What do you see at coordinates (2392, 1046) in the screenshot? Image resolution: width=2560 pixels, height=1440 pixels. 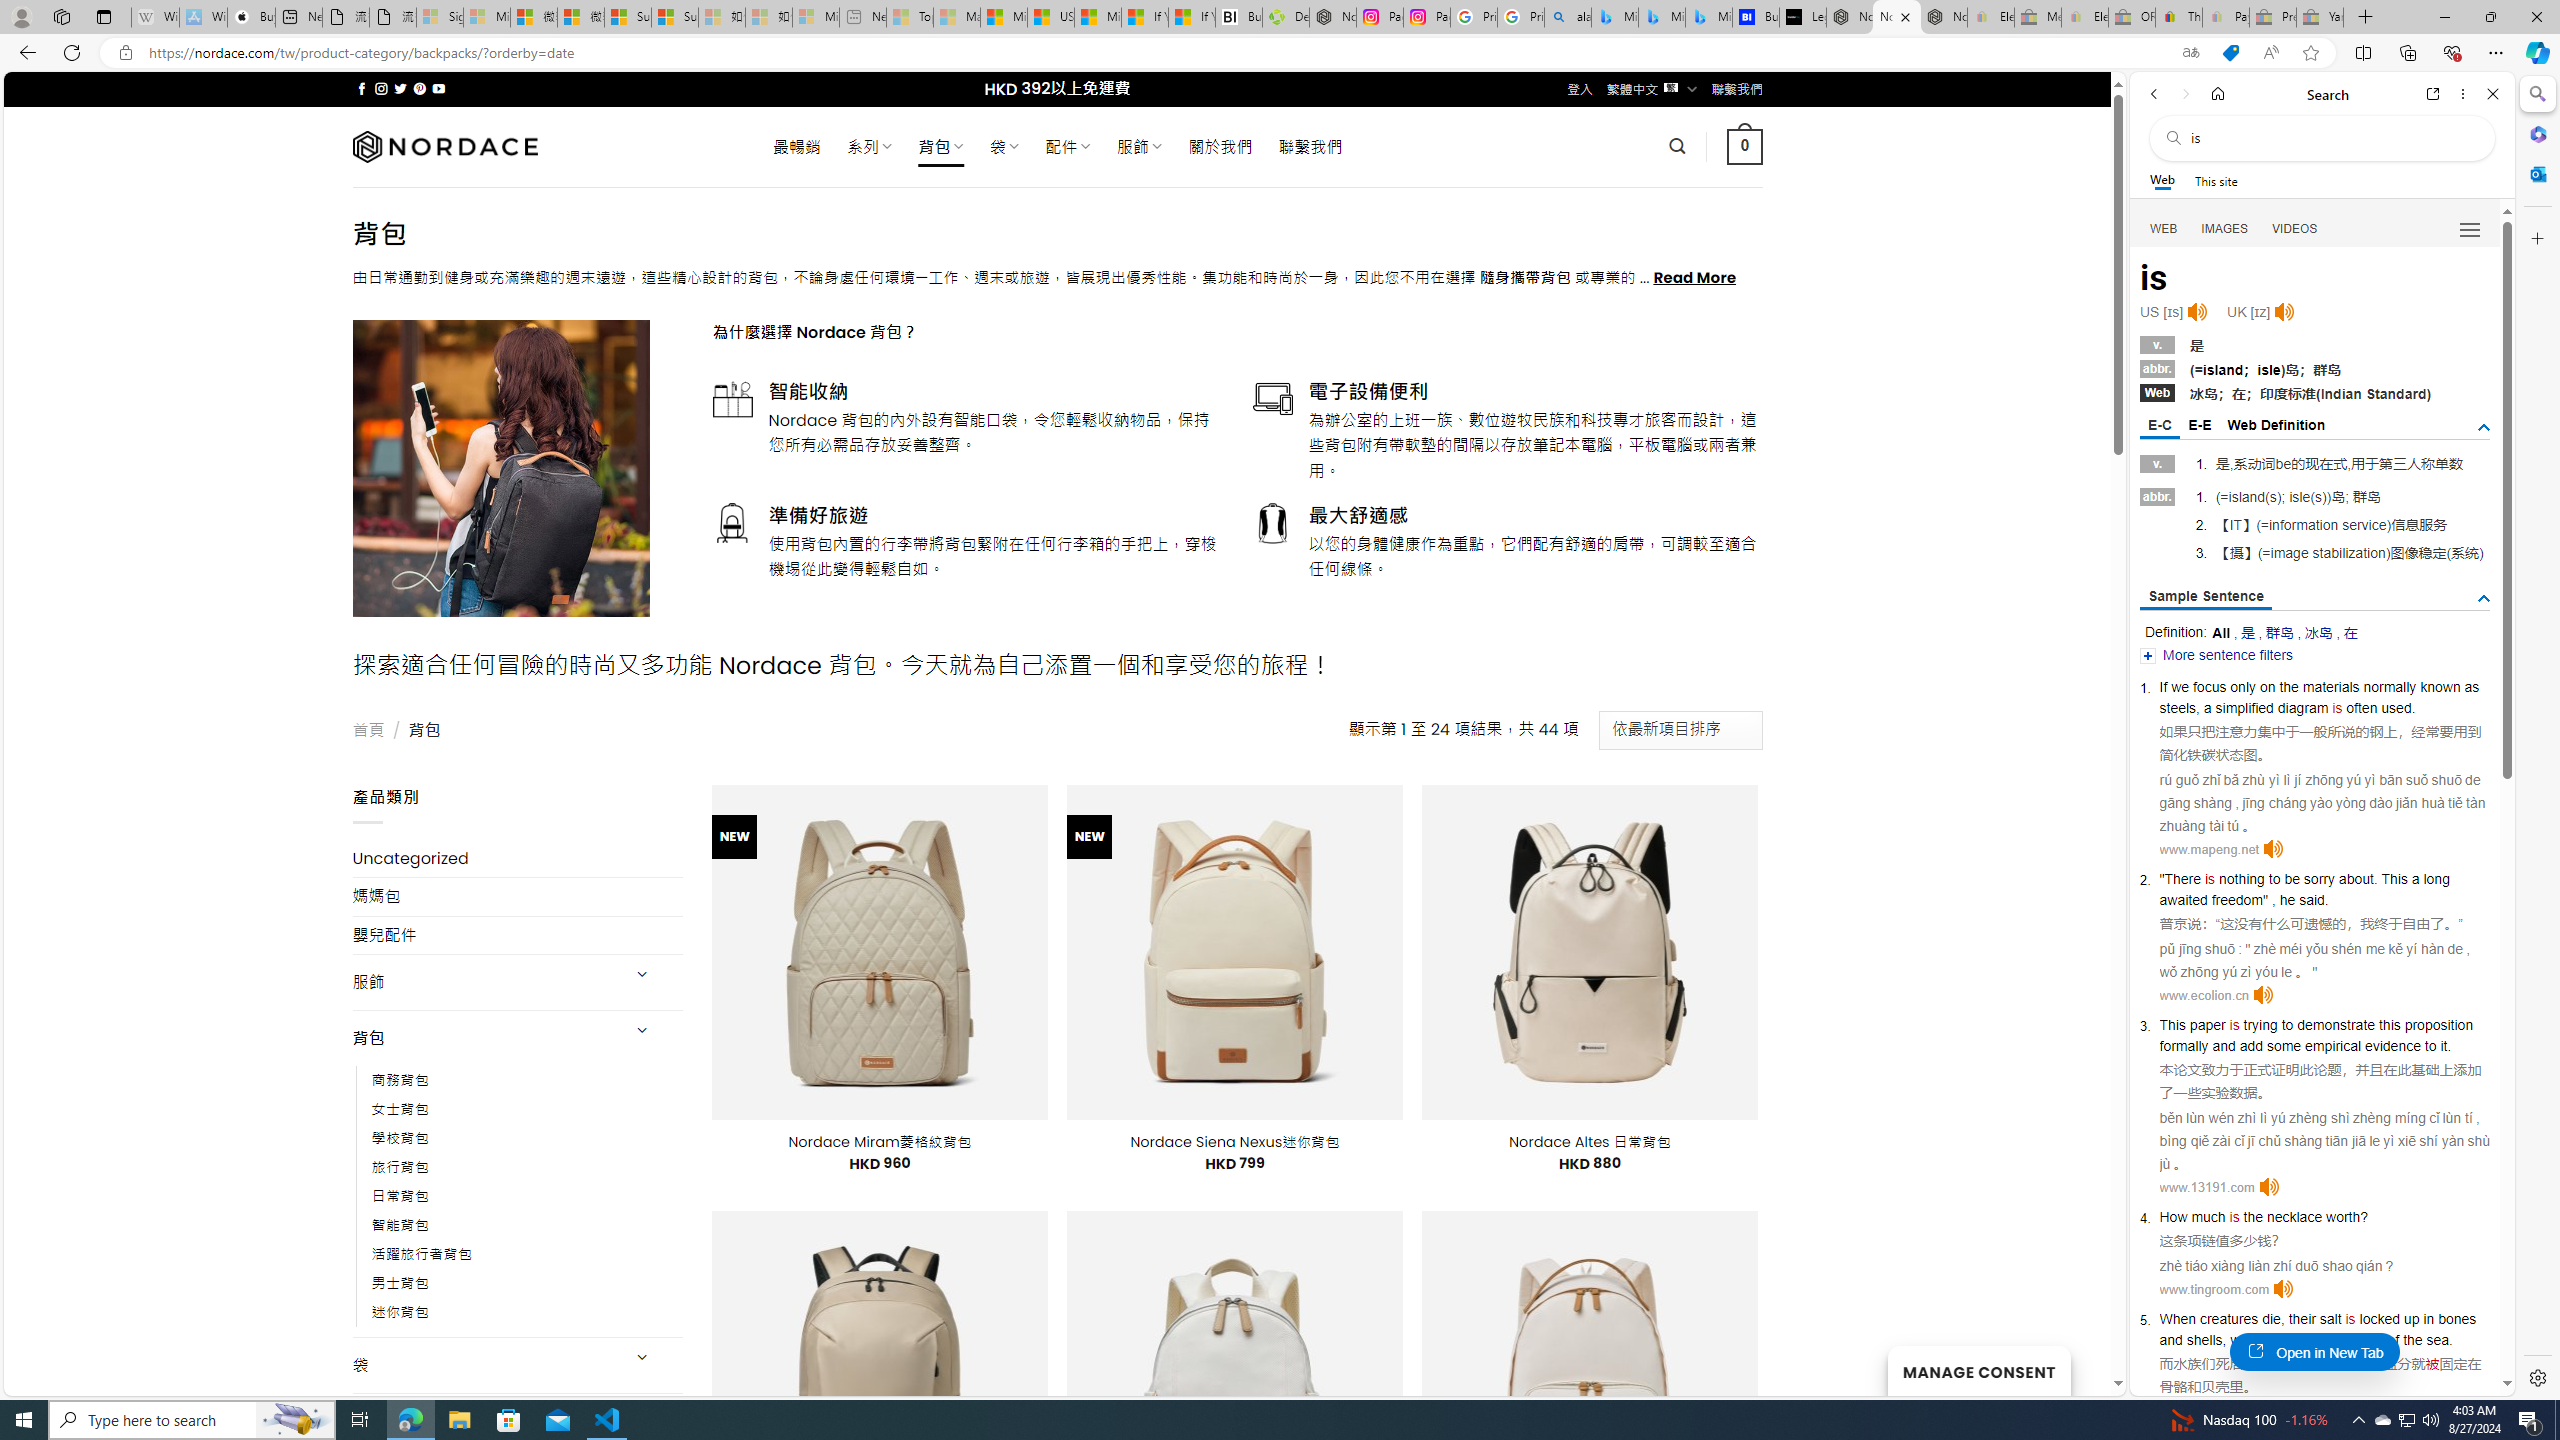 I see `evidence` at bounding box center [2392, 1046].